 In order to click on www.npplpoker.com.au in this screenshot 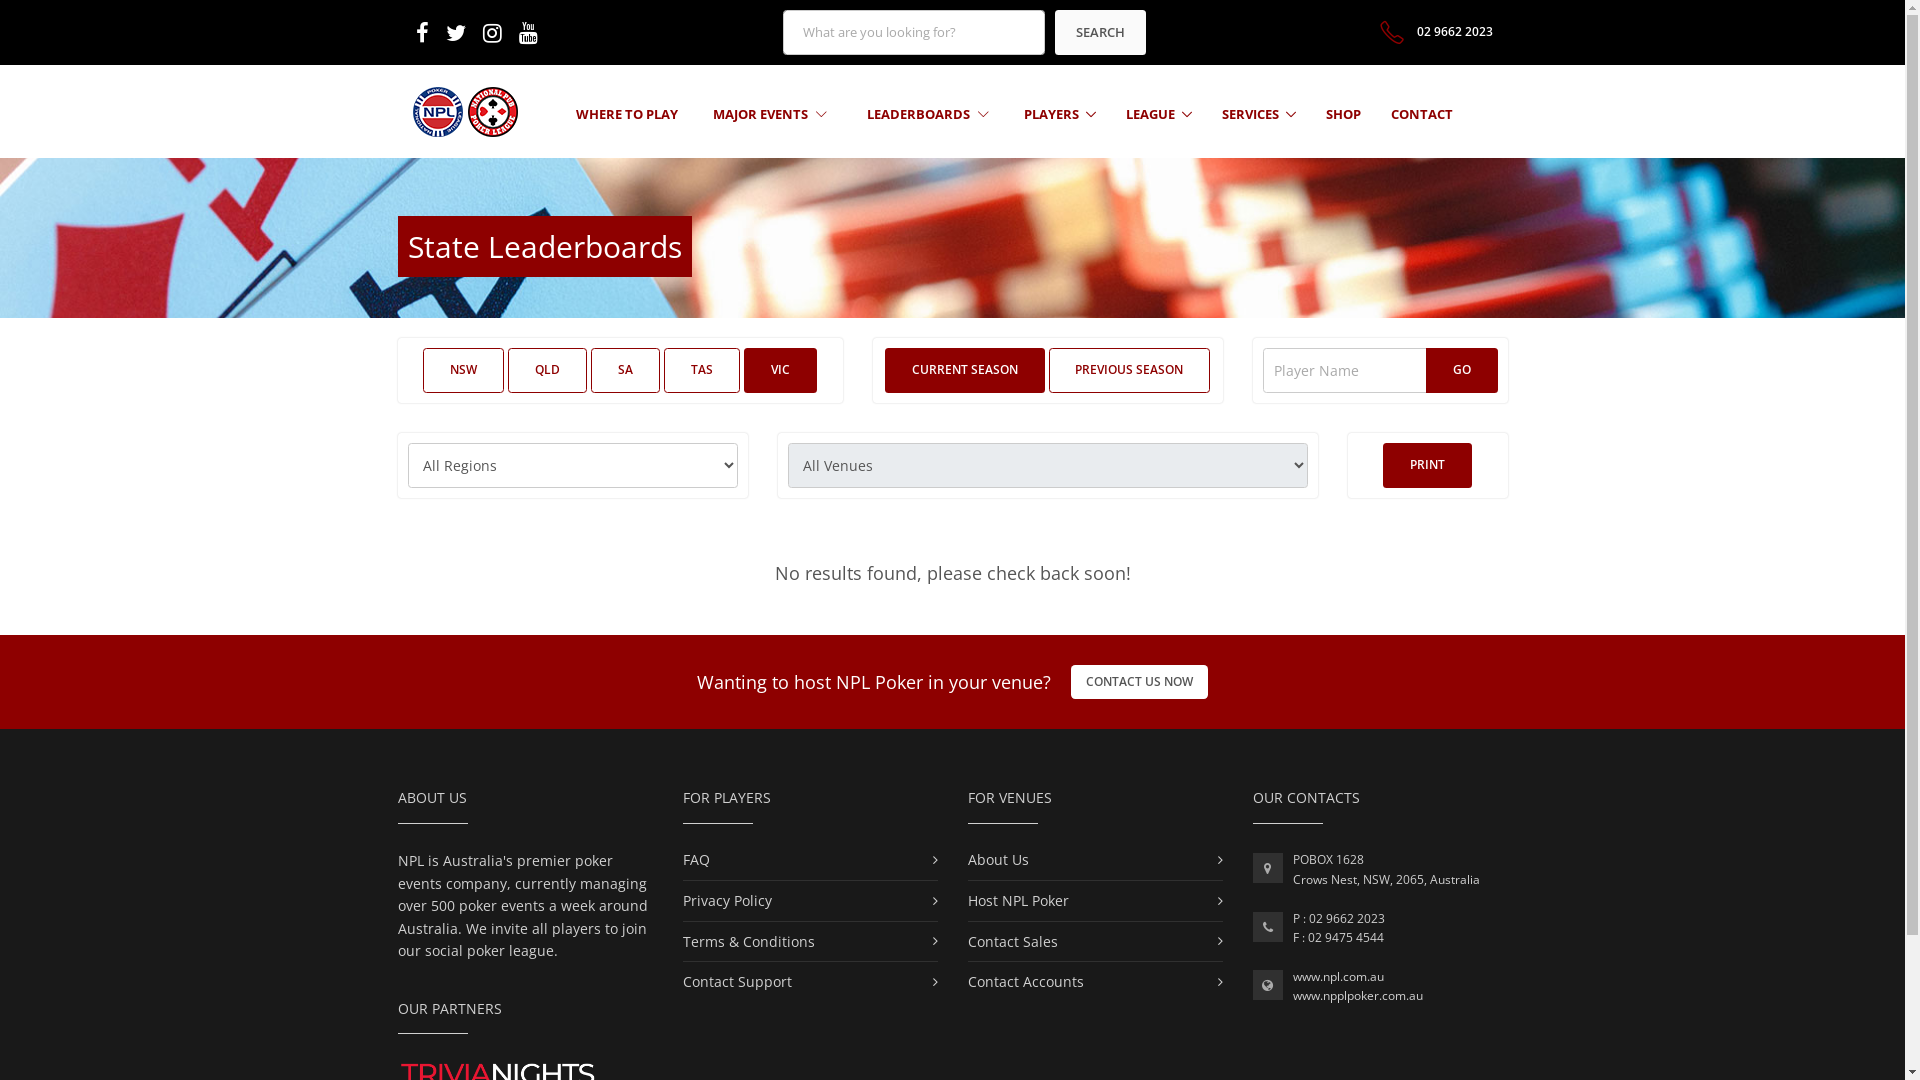, I will do `click(1357, 996)`.